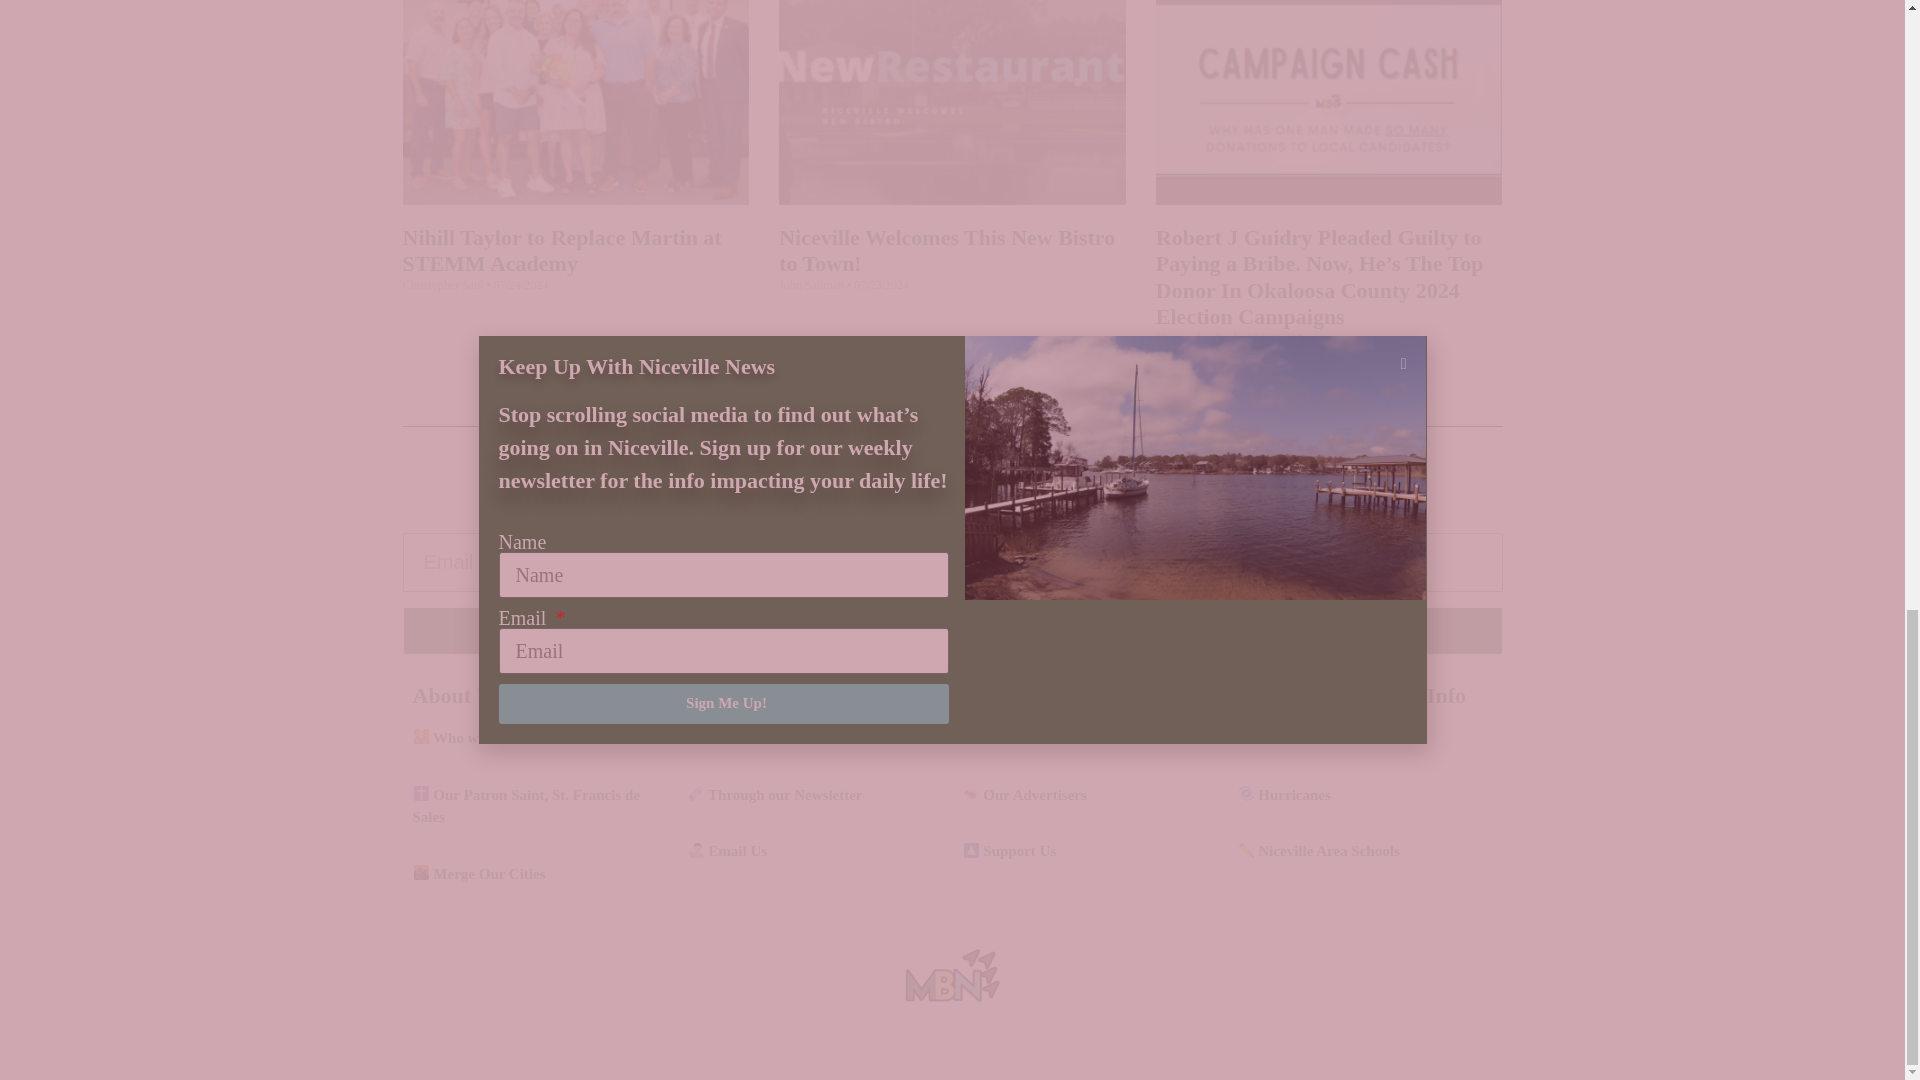 The image size is (1920, 1080). What do you see at coordinates (526, 806) in the screenshot?
I see `Our Patron Saint, St. Francis de Sales` at bounding box center [526, 806].